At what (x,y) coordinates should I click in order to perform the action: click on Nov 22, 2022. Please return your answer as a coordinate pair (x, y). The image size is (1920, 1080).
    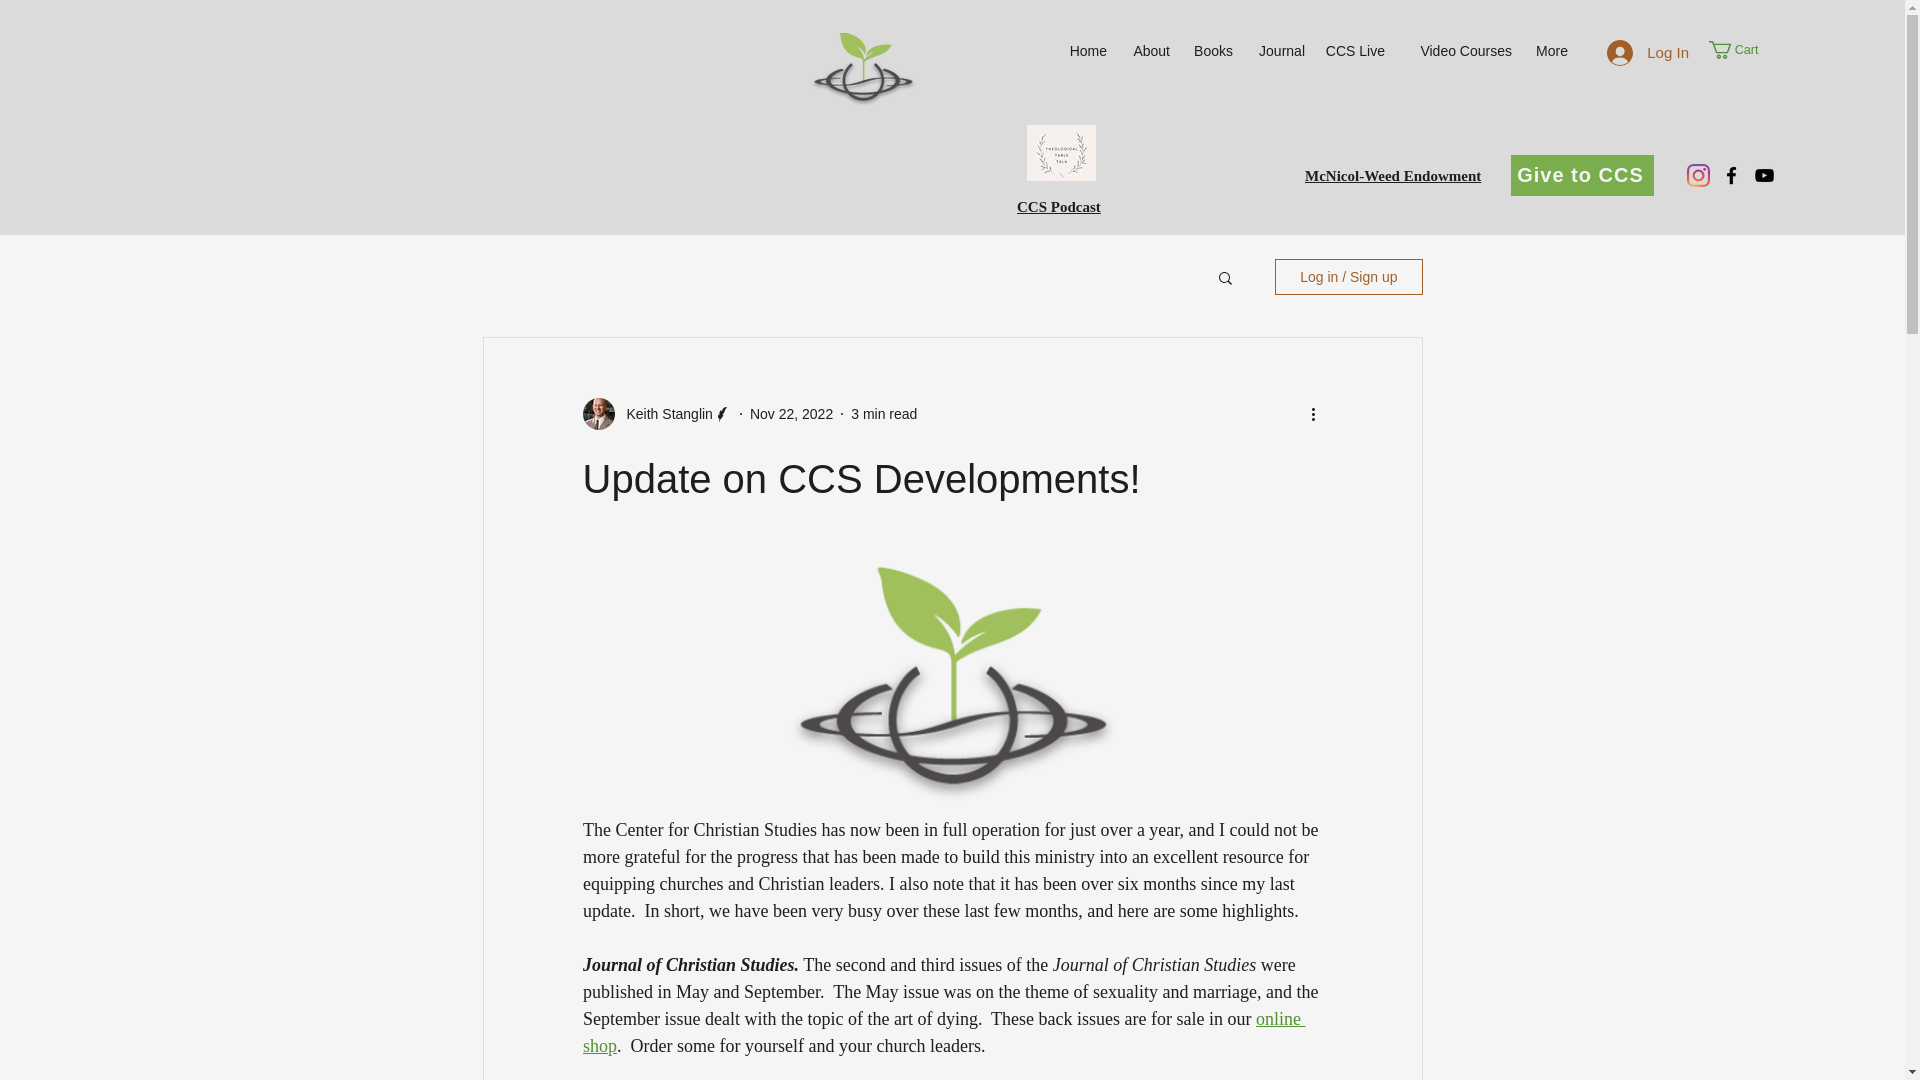
    Looking at the image, I should click on (792, 414).